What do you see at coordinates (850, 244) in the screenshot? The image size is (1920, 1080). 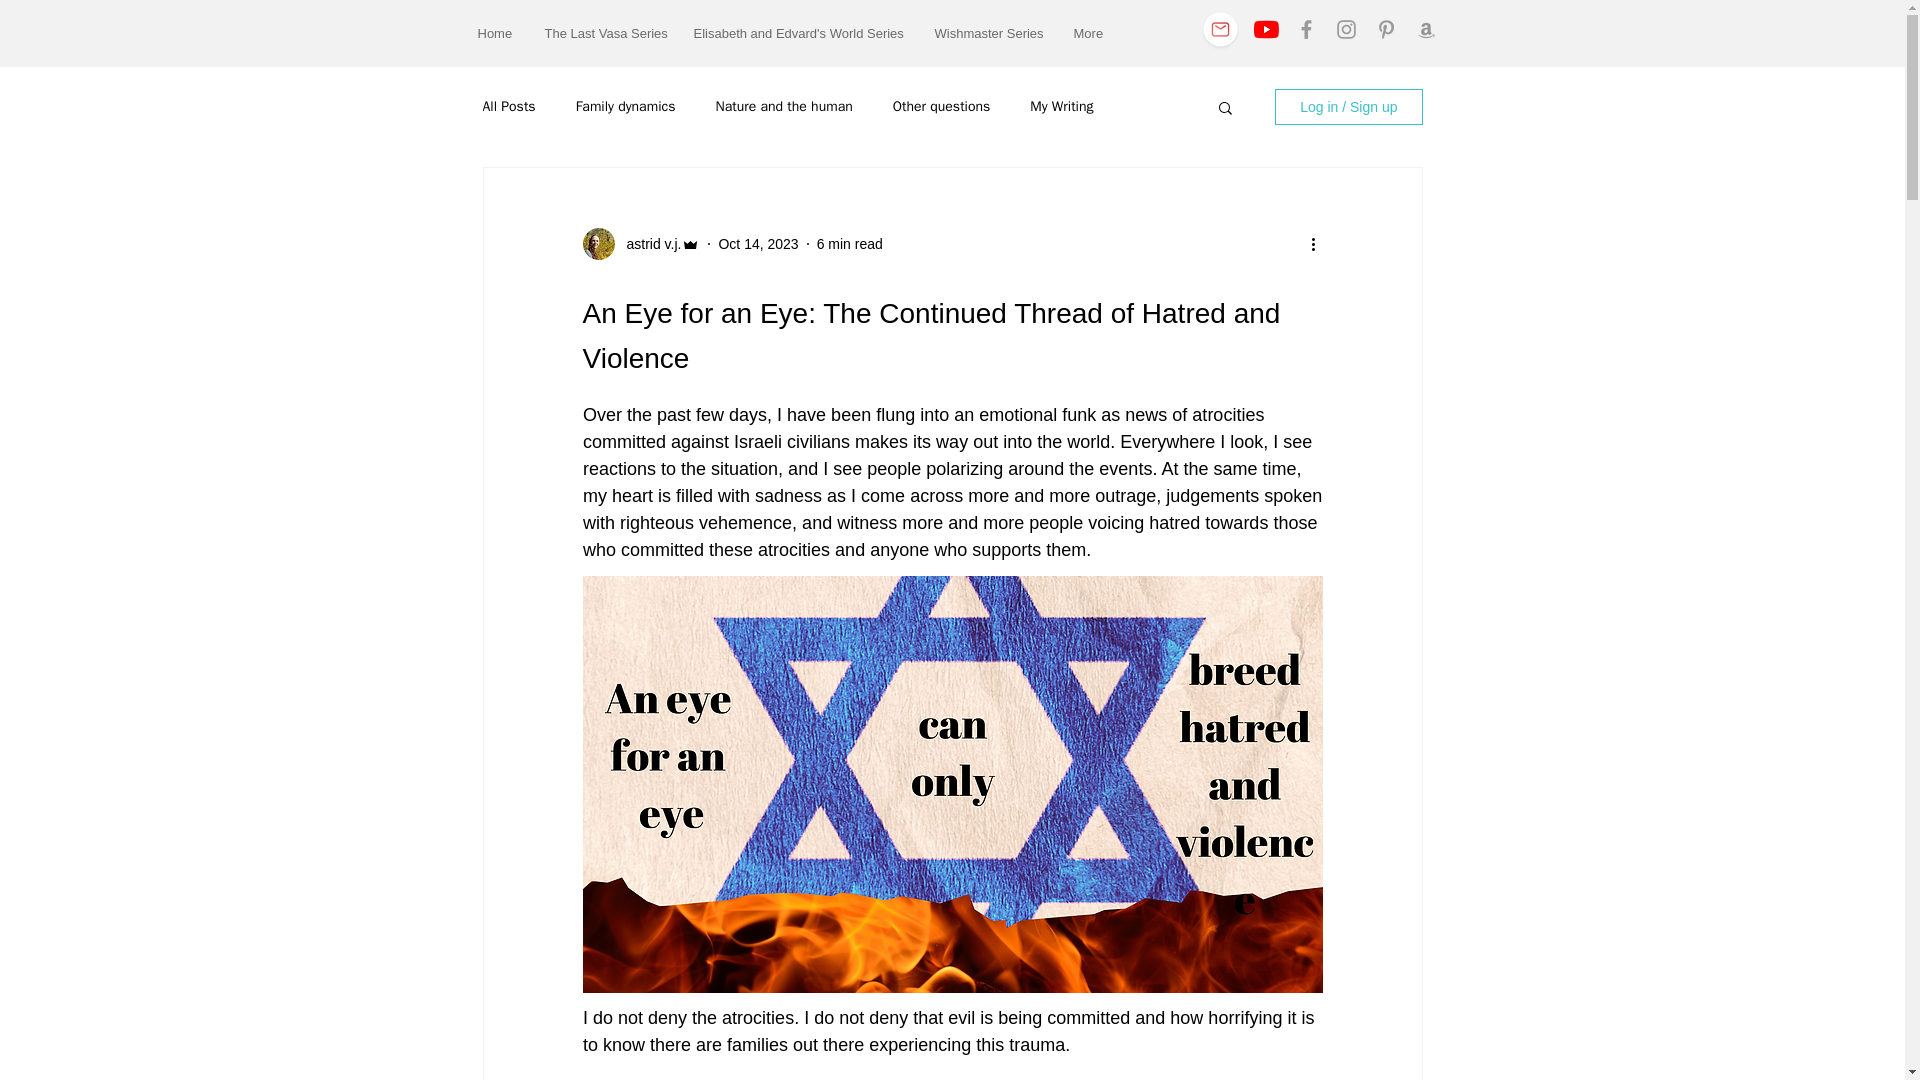 I see `6 min read` at bounding box center [850, 244].